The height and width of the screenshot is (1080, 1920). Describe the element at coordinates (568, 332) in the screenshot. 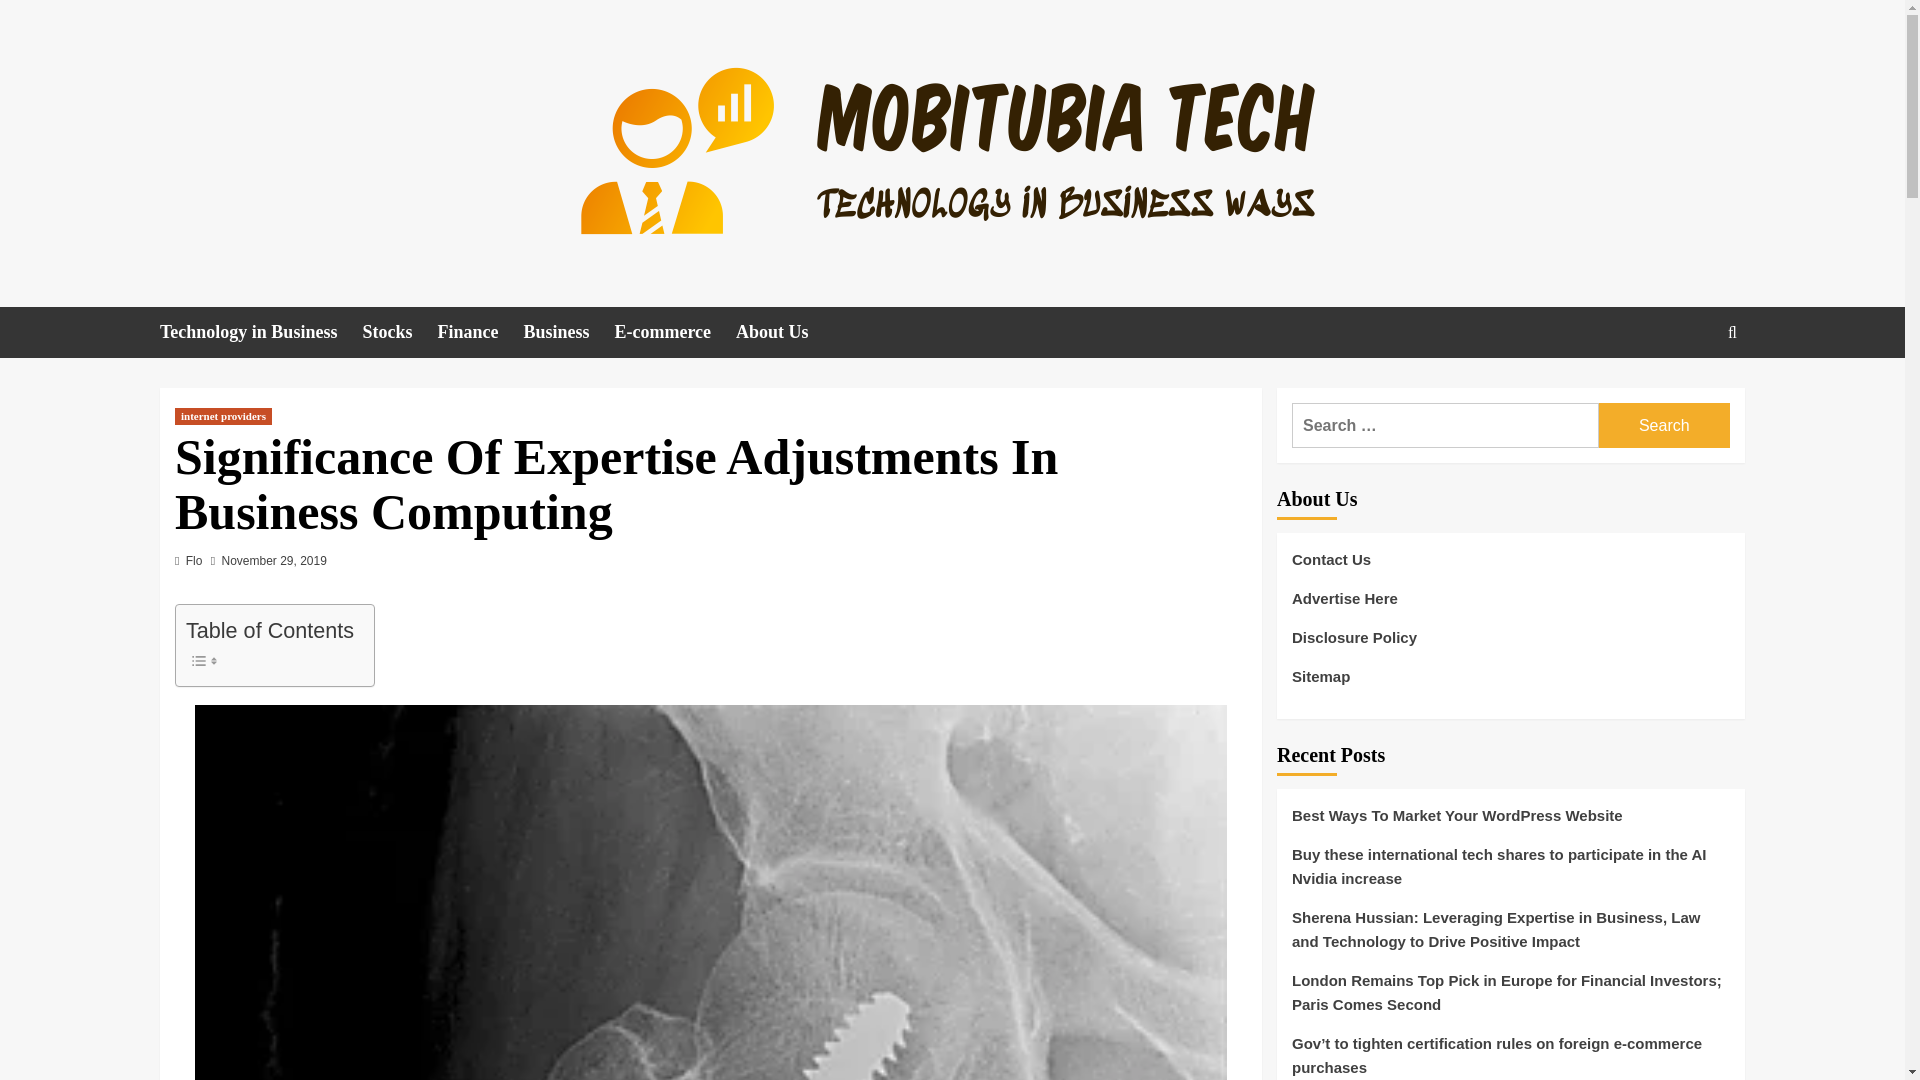

I see `Business` at that location.